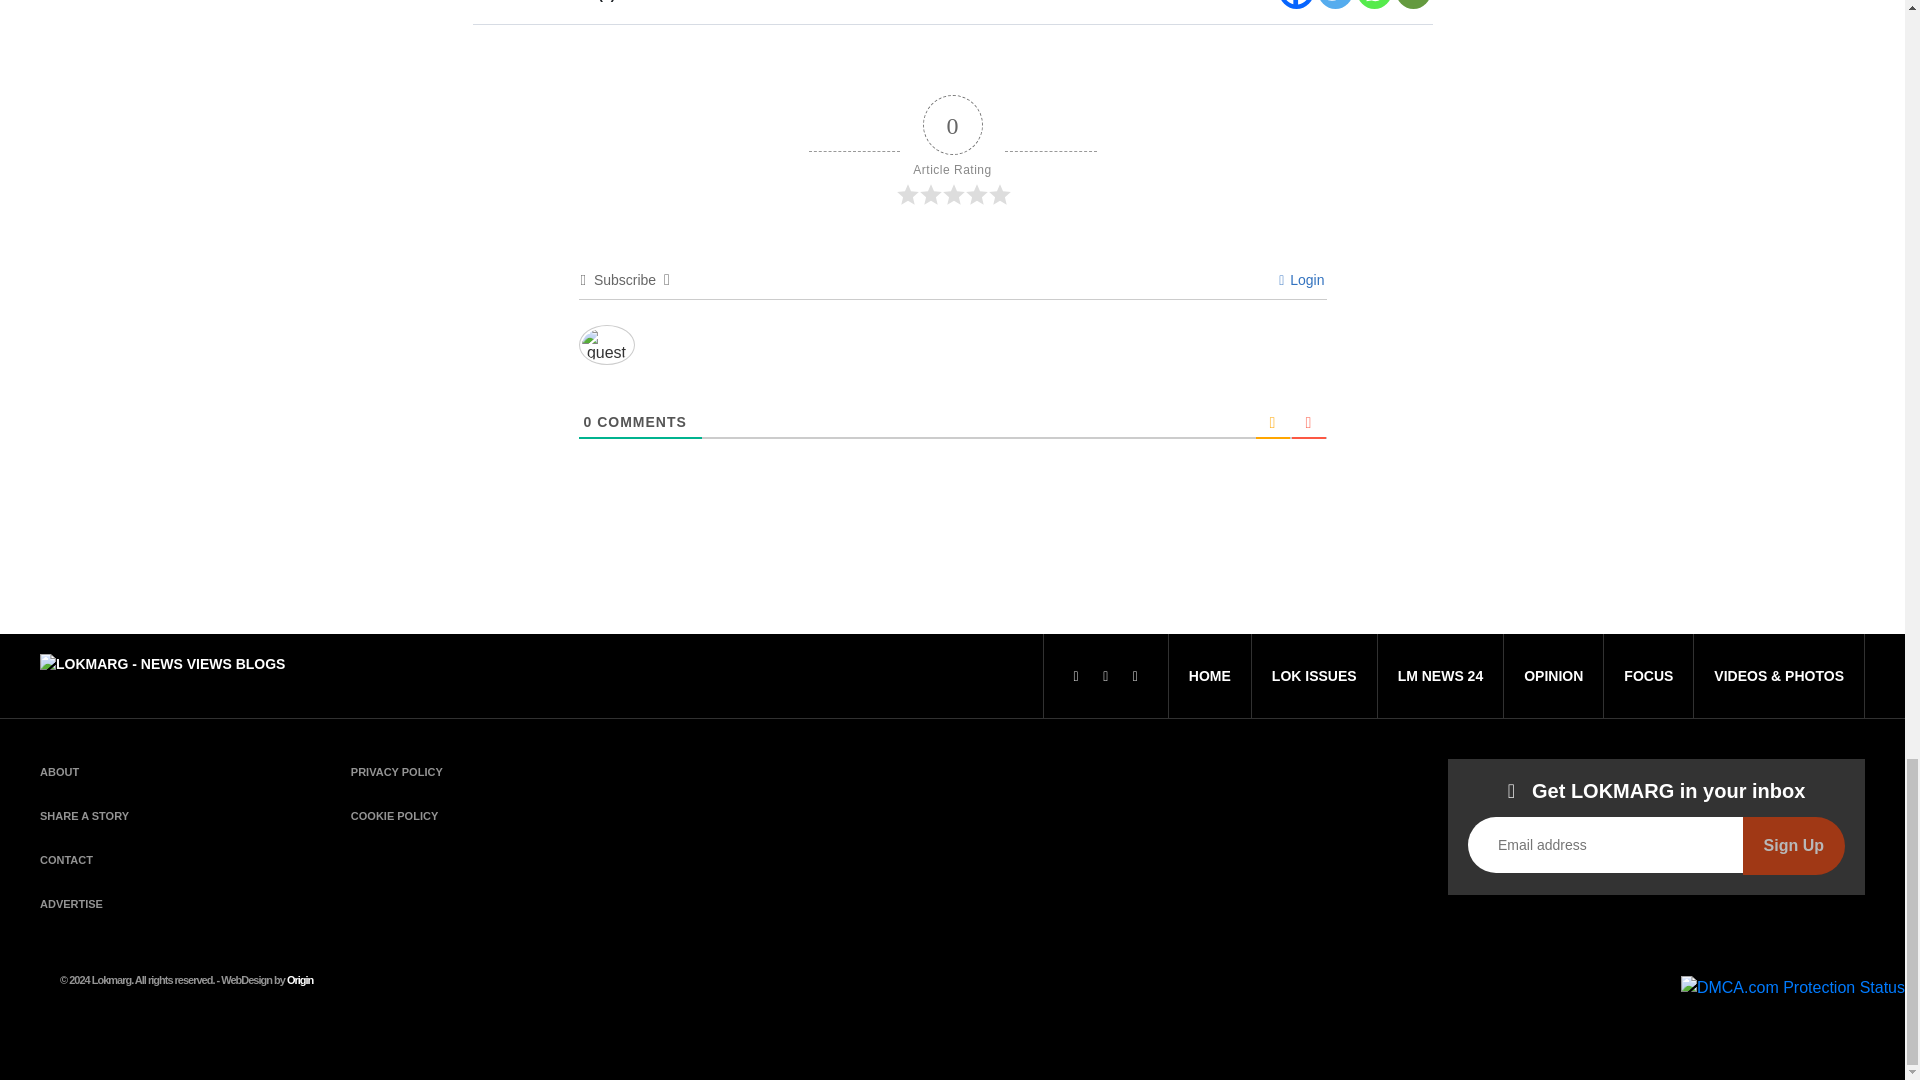  Describe the element at coordinates (1794, 845) in the screenshot. I see `Sign Up` at that location.